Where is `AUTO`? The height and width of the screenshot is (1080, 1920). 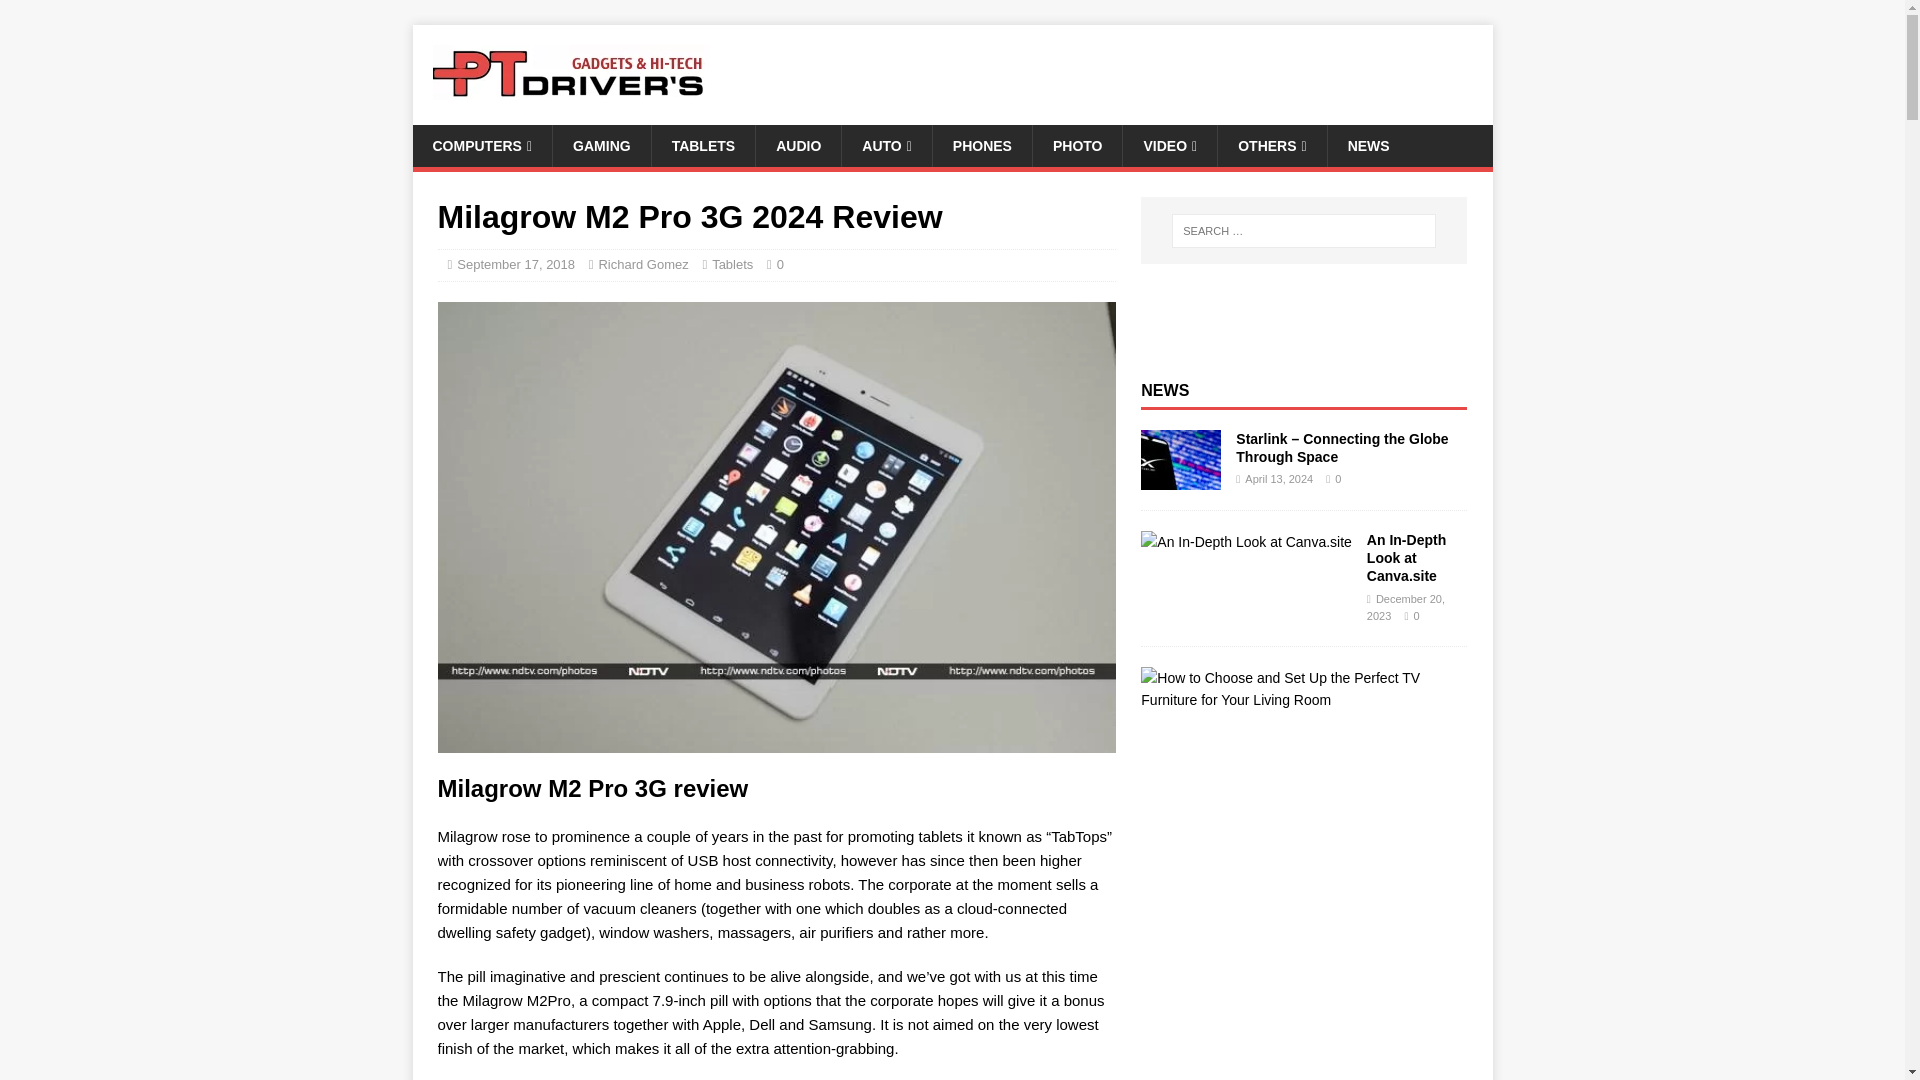 AUTO is located at coordinates (886, 146).